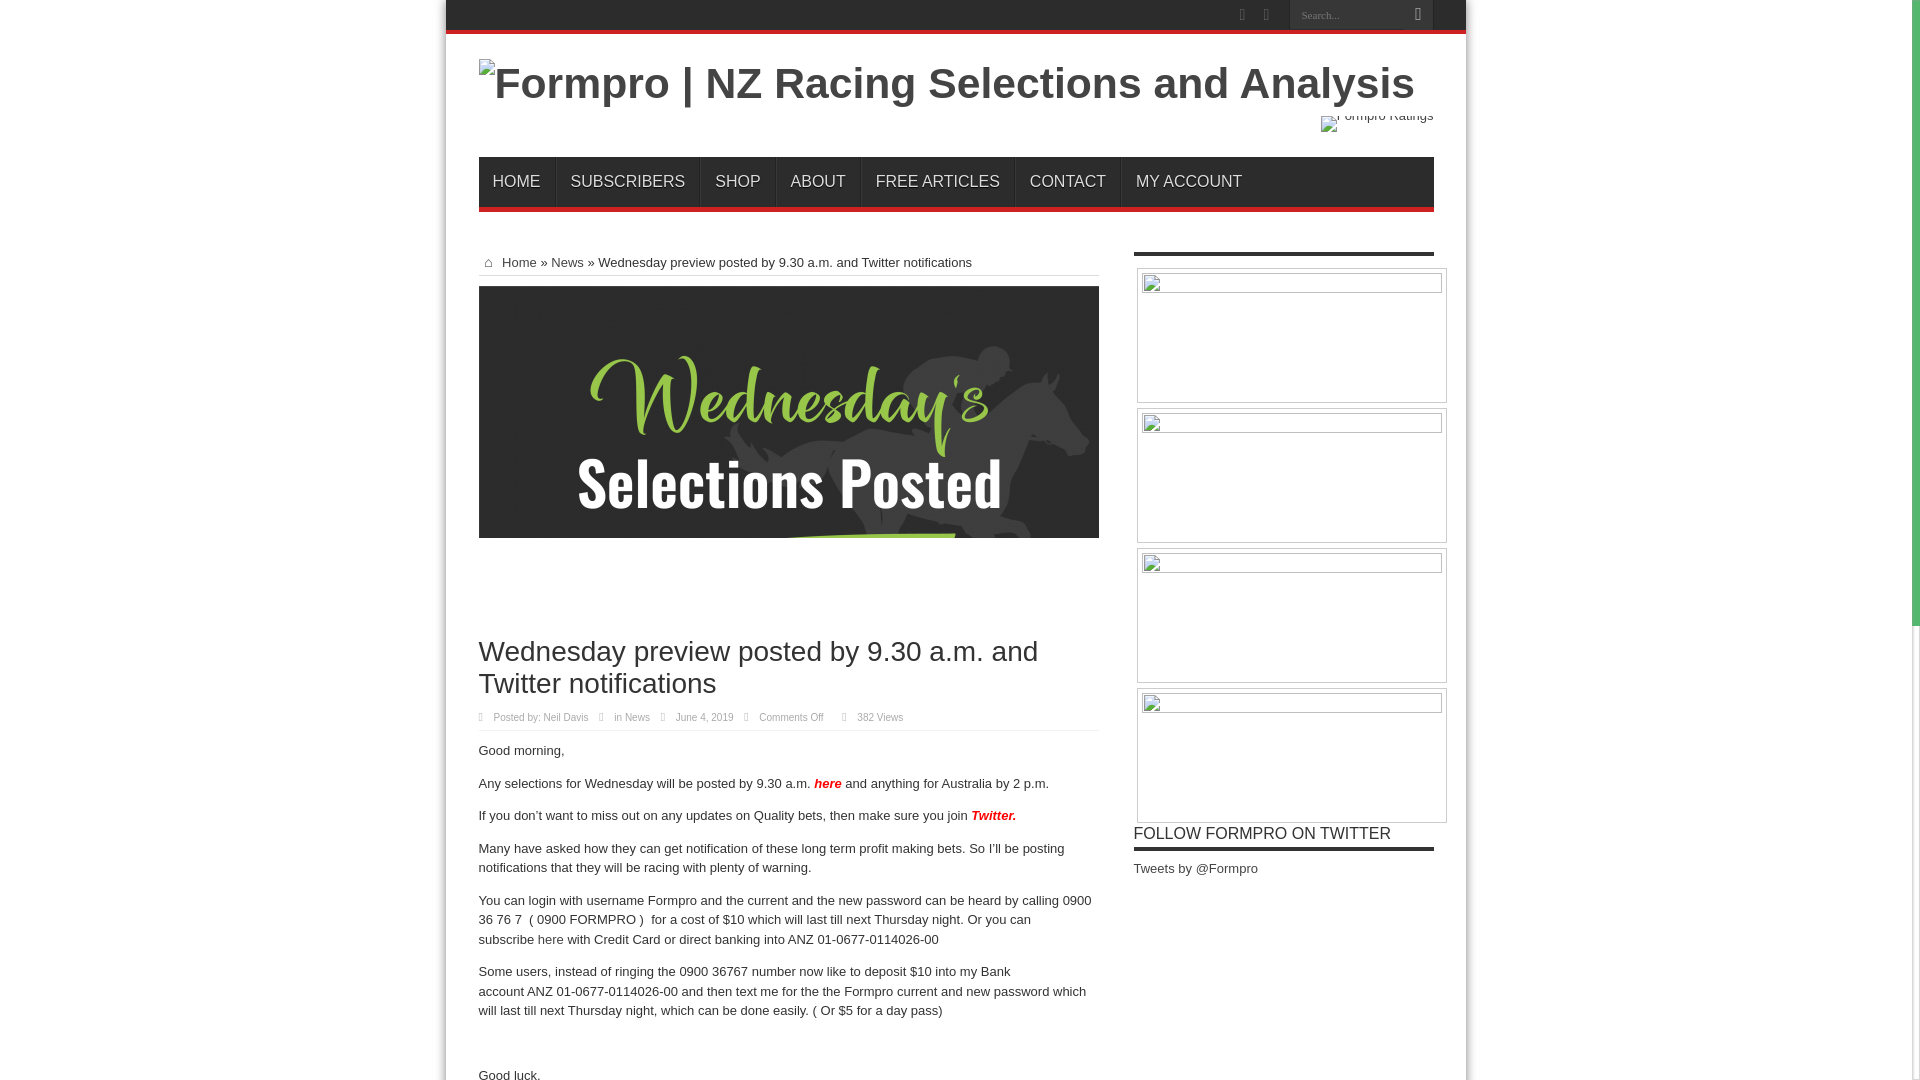  Describe the element at coordinates (550, 940) in the screenshot. I see `here` at that location.